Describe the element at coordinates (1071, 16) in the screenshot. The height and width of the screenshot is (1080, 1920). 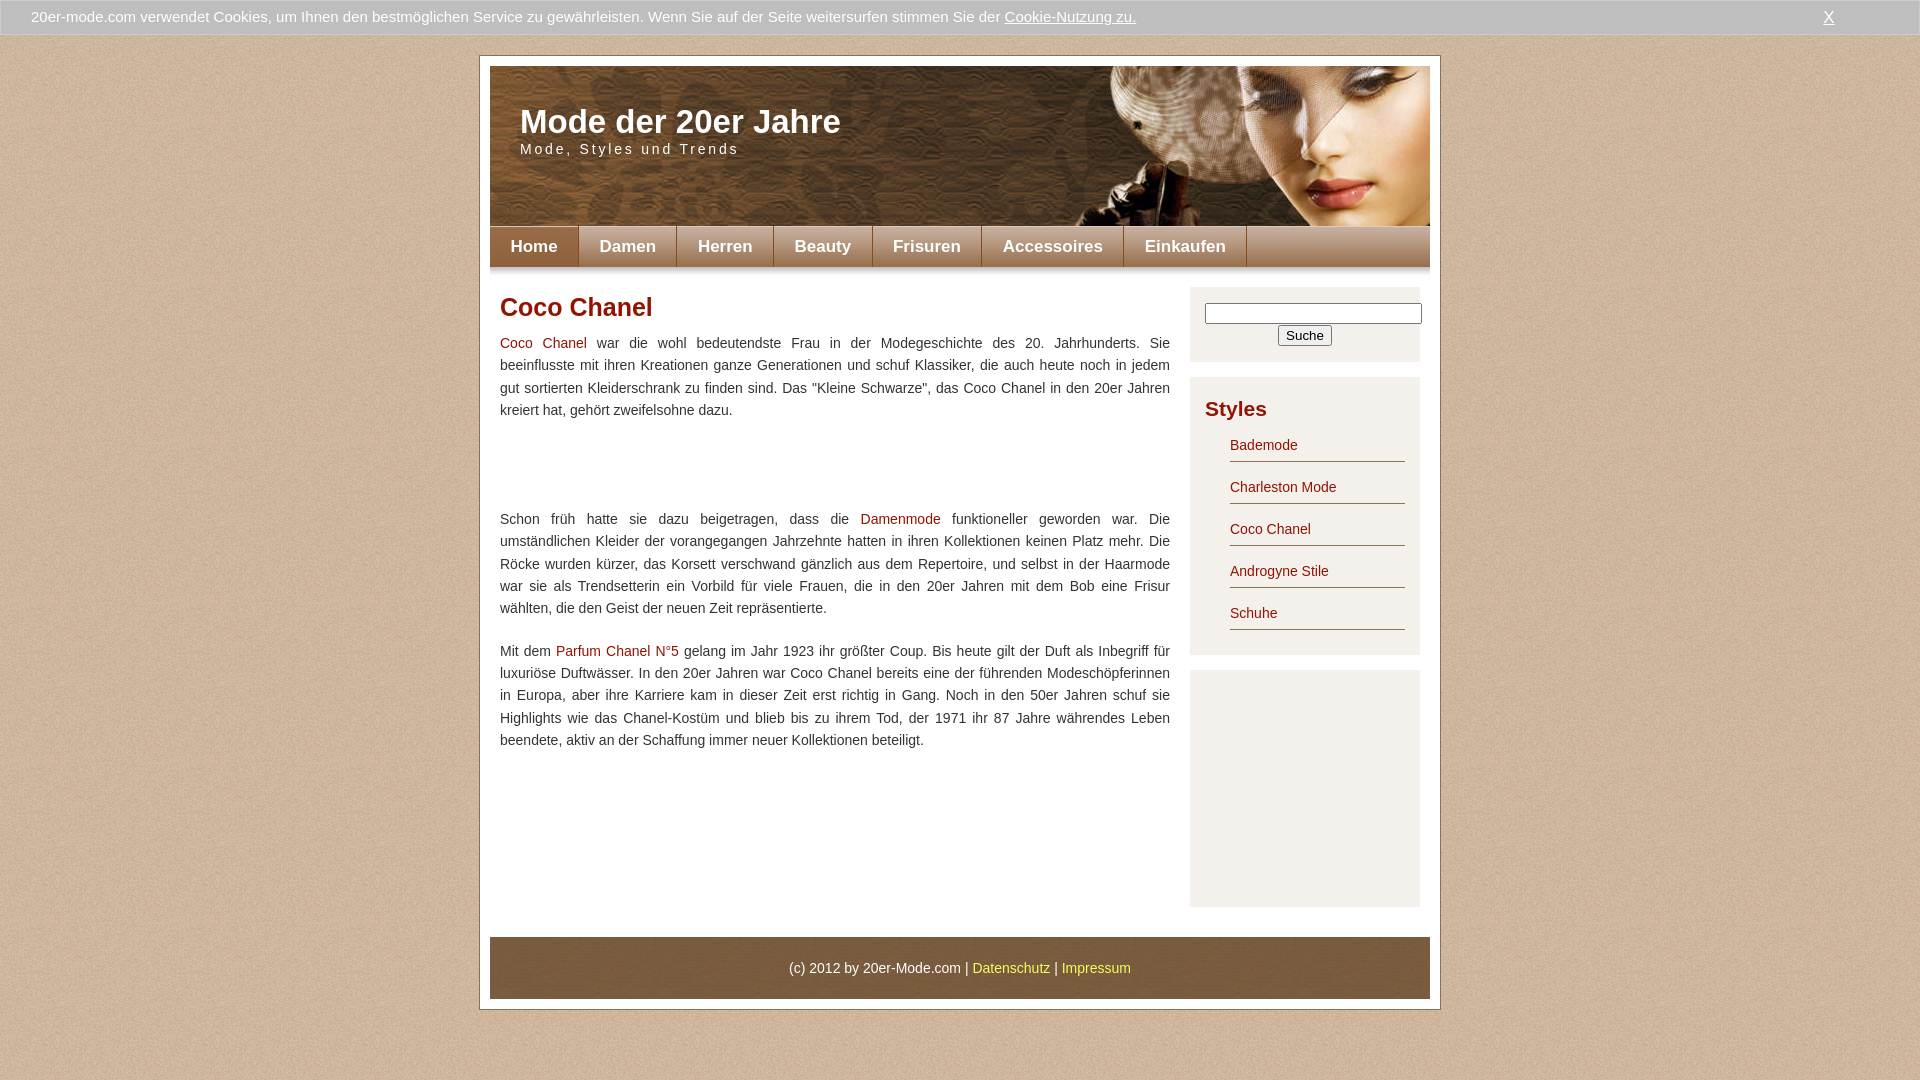
I see `Cookie-Nutzung zu.` at that location.